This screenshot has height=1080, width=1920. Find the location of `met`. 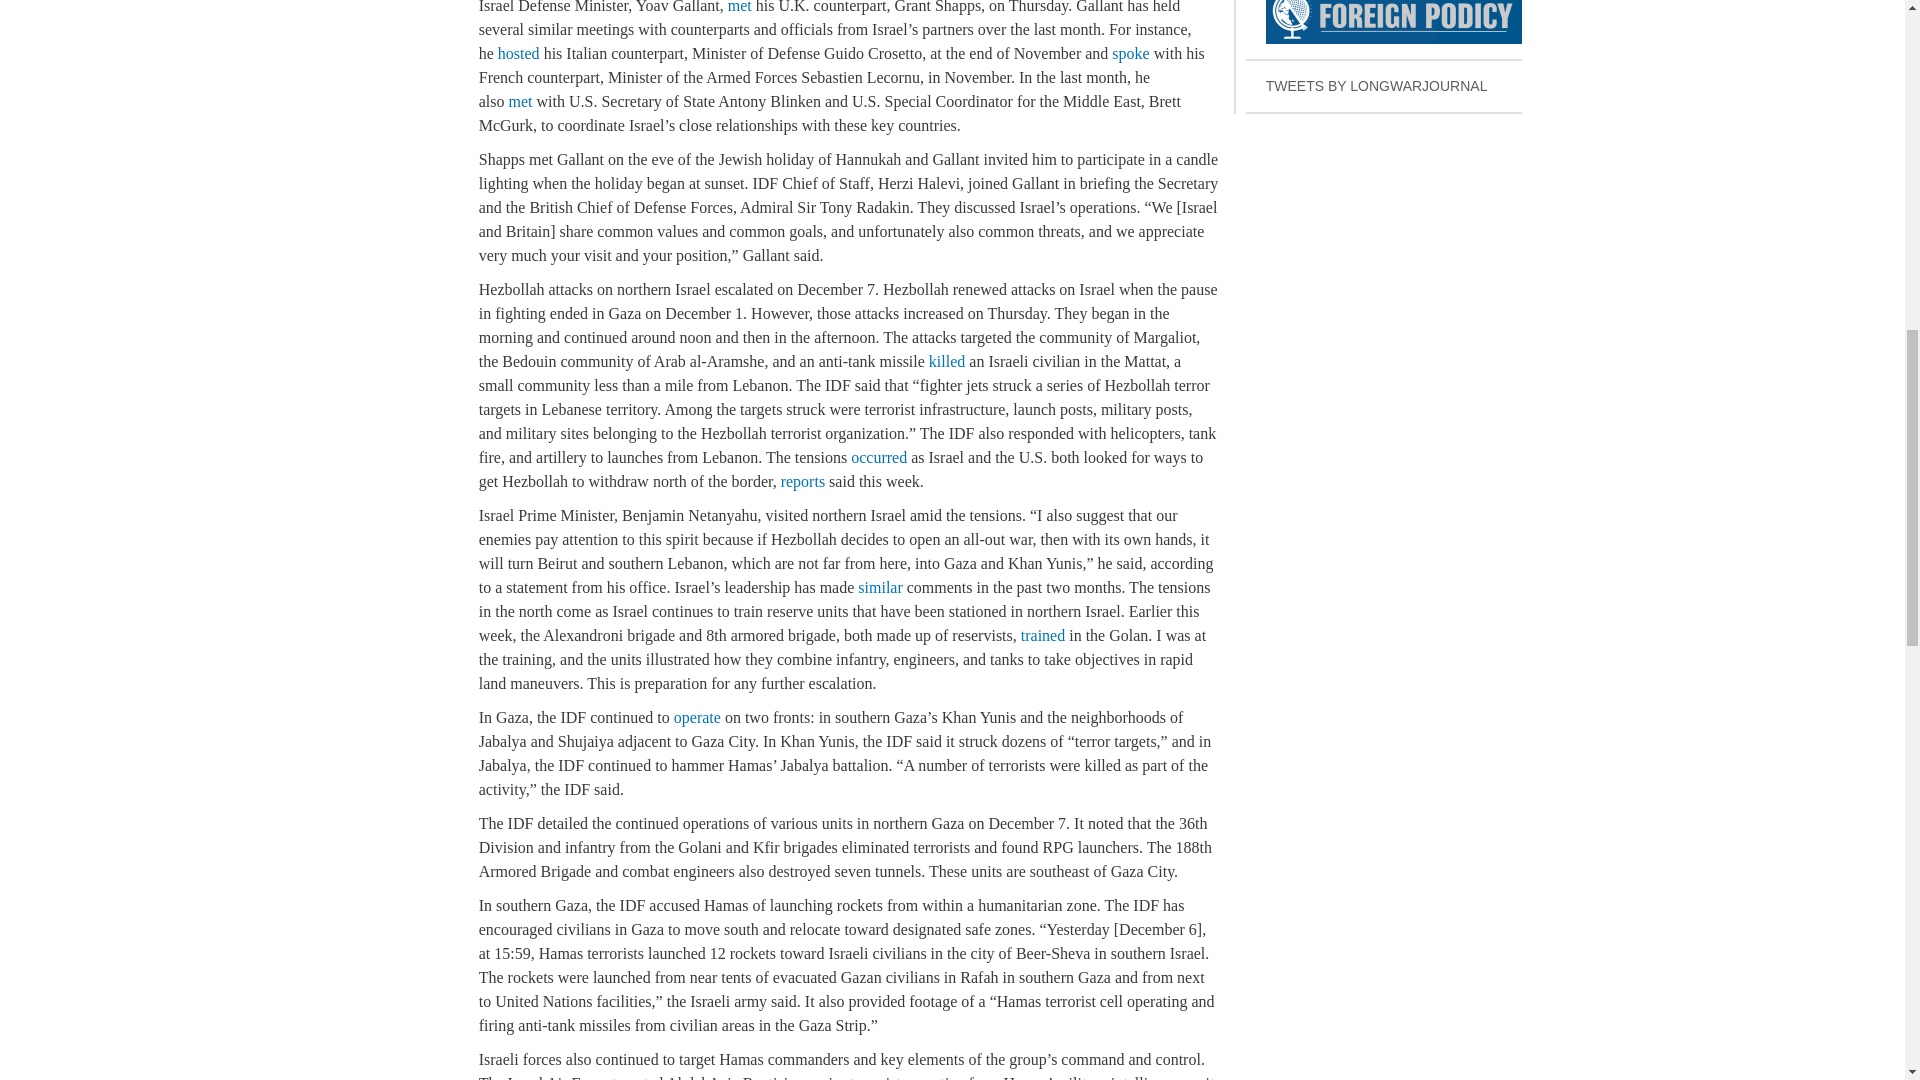

met is located at coordinates (803, 482).